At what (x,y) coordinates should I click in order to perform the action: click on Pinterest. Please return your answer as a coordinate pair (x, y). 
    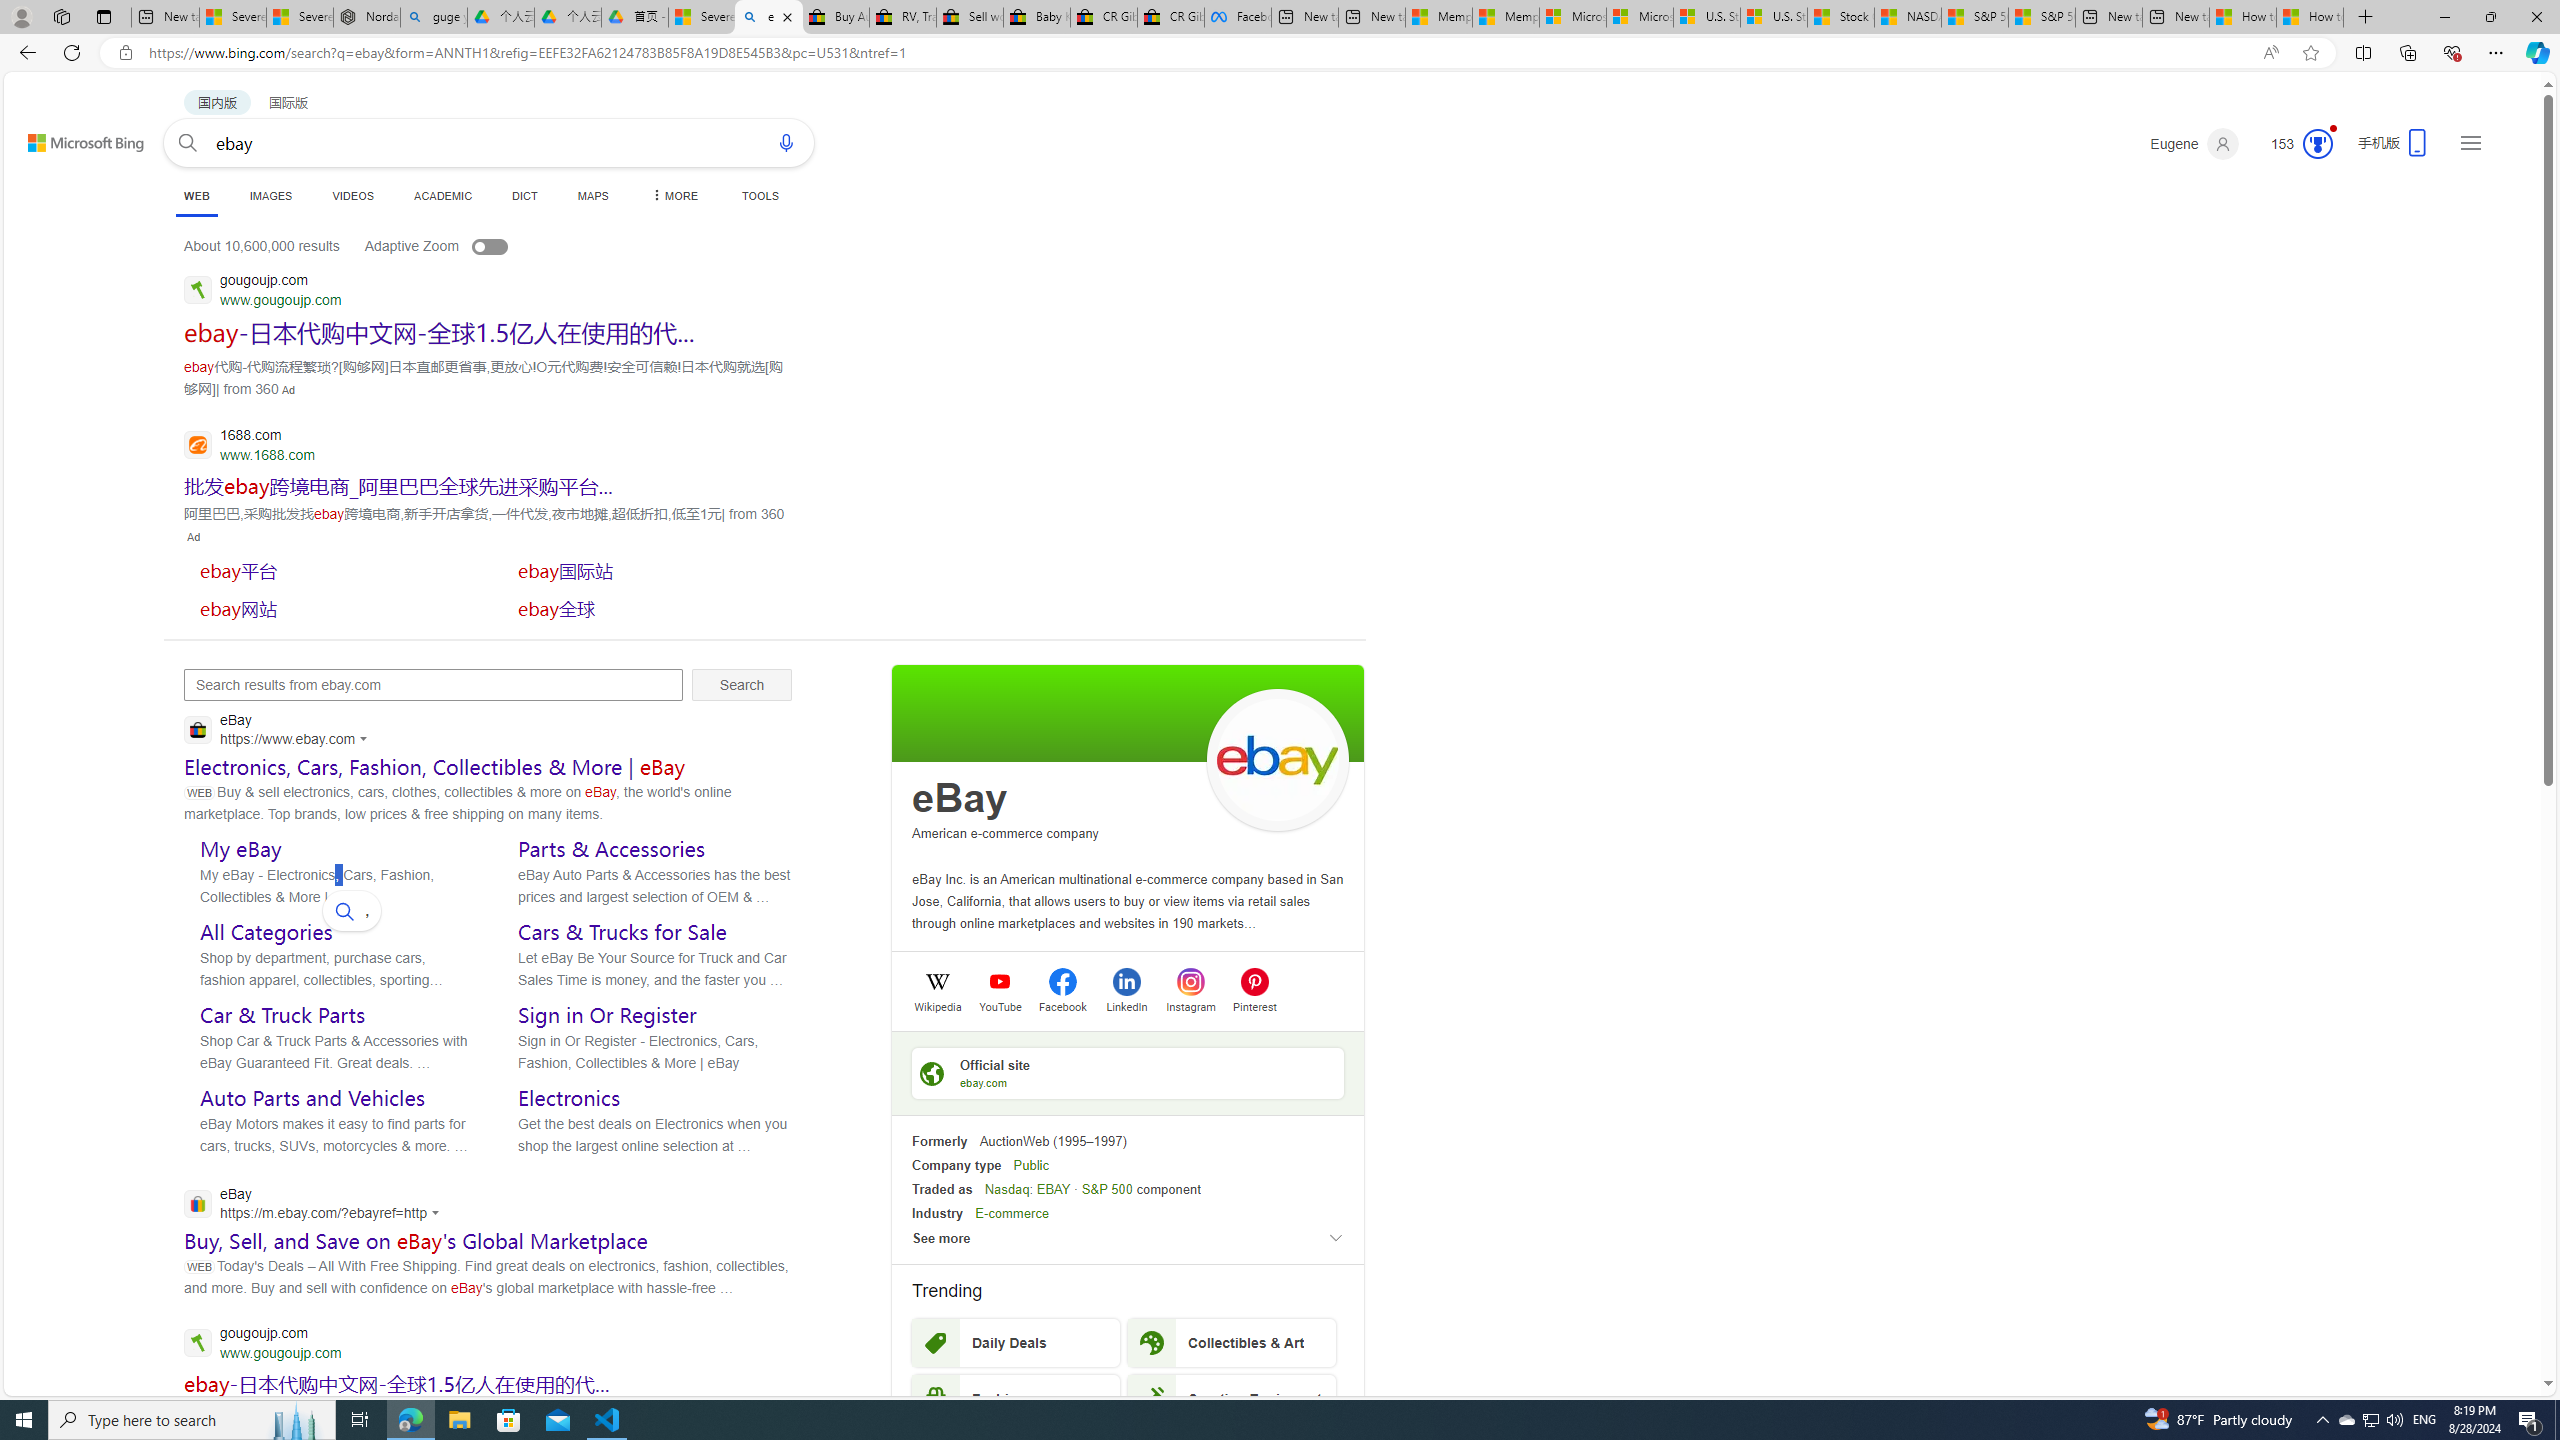
    Looking at the image, I should click on (1254, 1006).